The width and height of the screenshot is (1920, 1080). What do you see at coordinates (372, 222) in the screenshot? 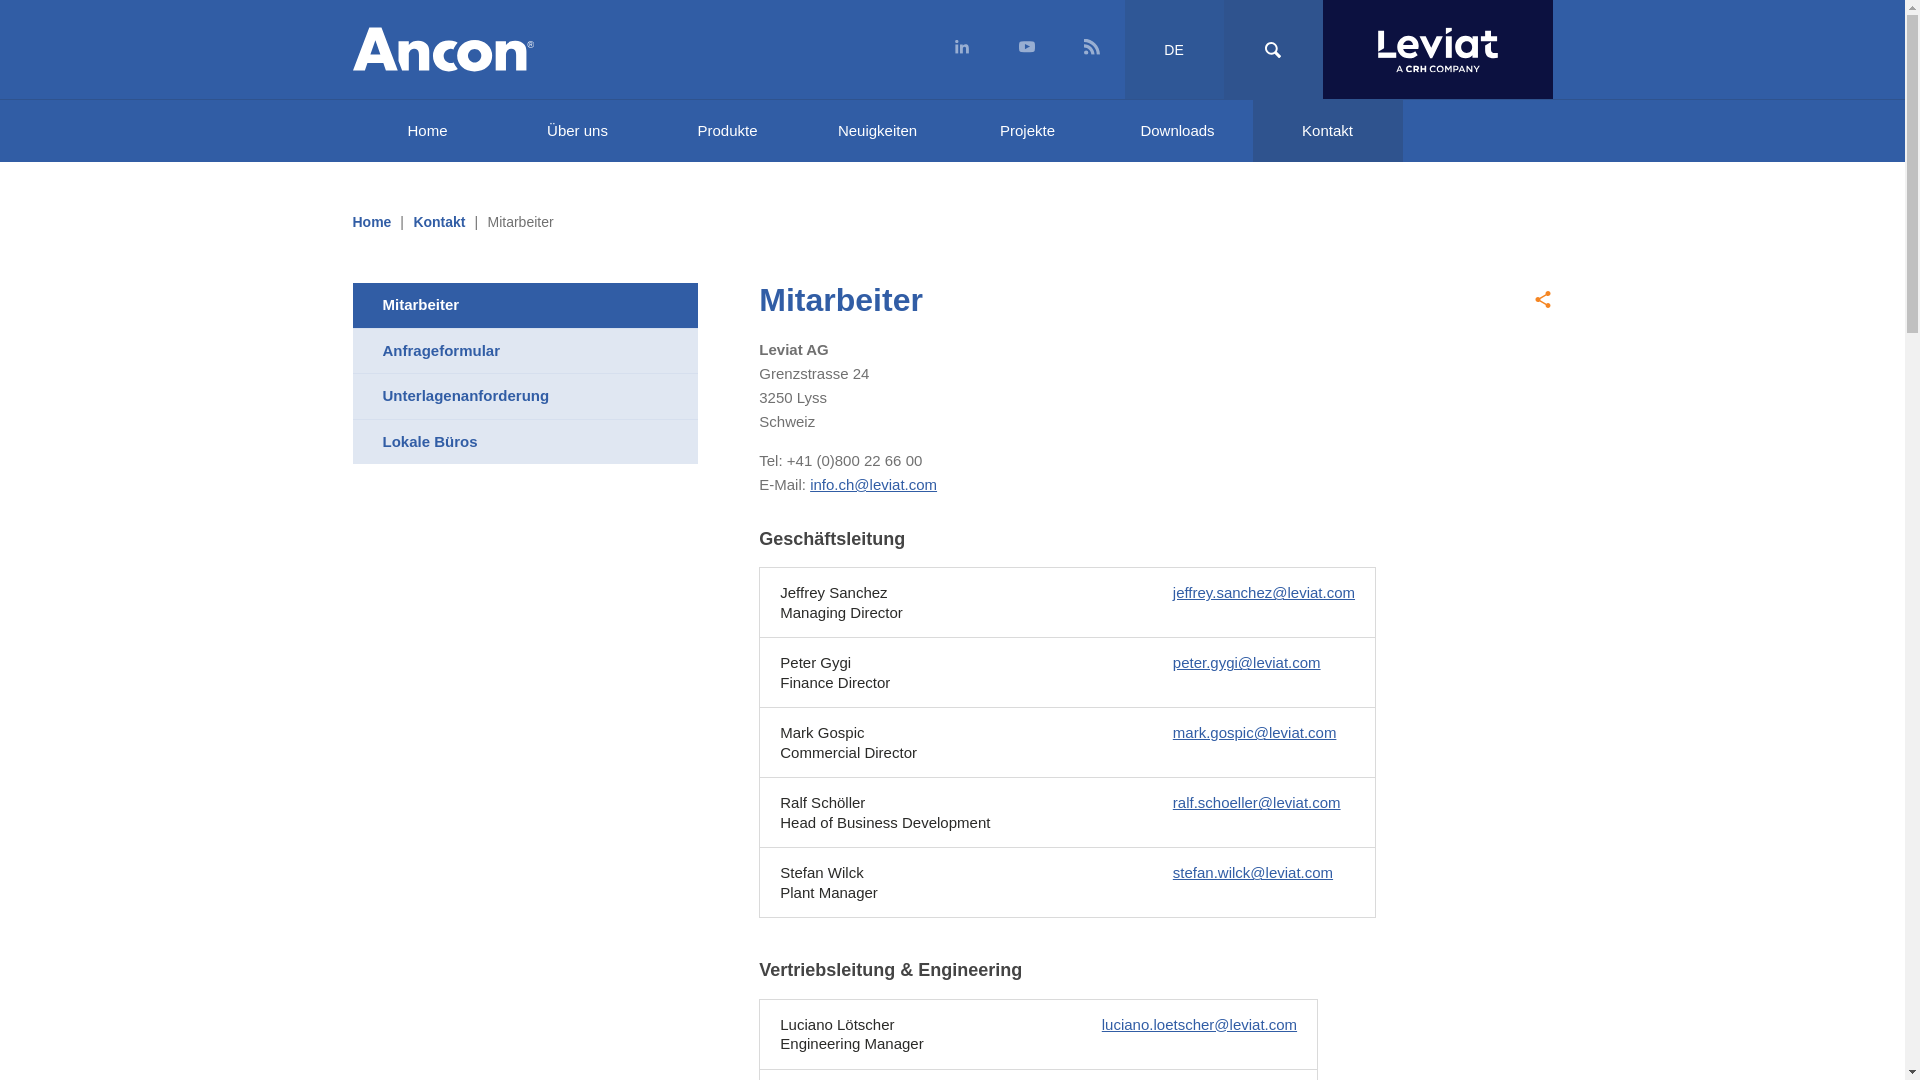
I see `Home` at bounding box center [372, 222].